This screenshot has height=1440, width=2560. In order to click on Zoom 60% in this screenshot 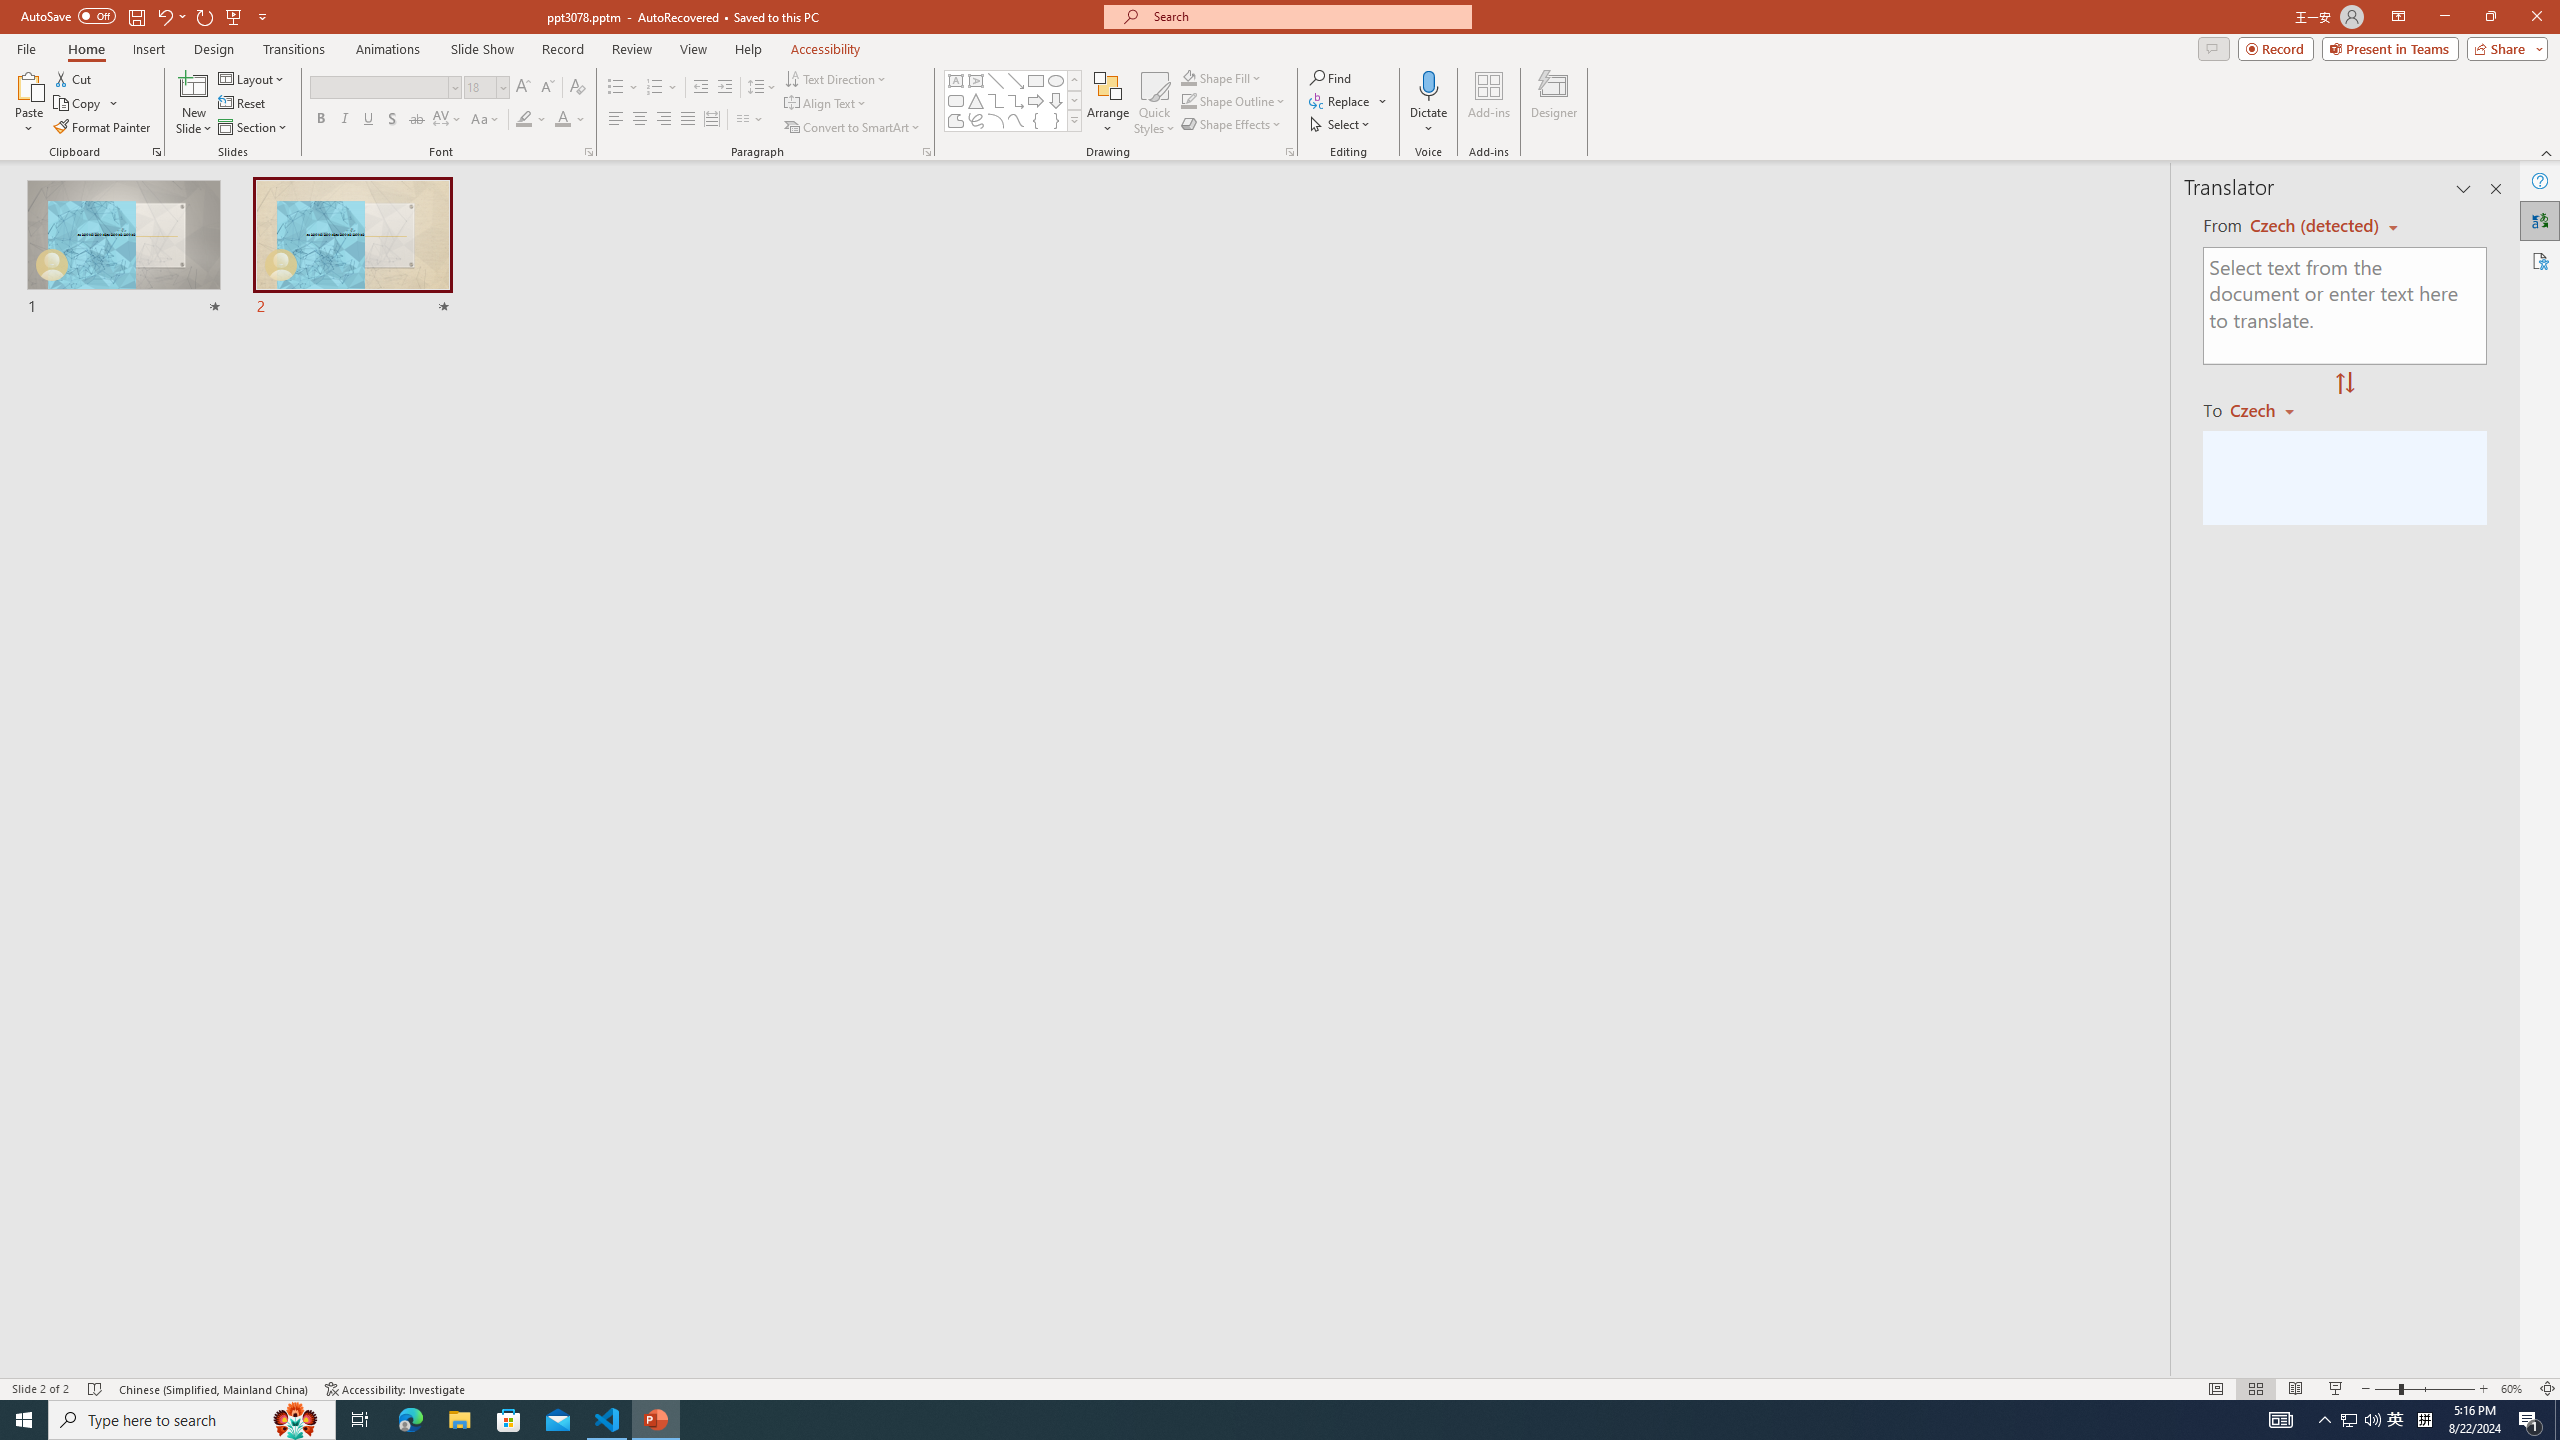, I will do `click(2514, 1389)`.